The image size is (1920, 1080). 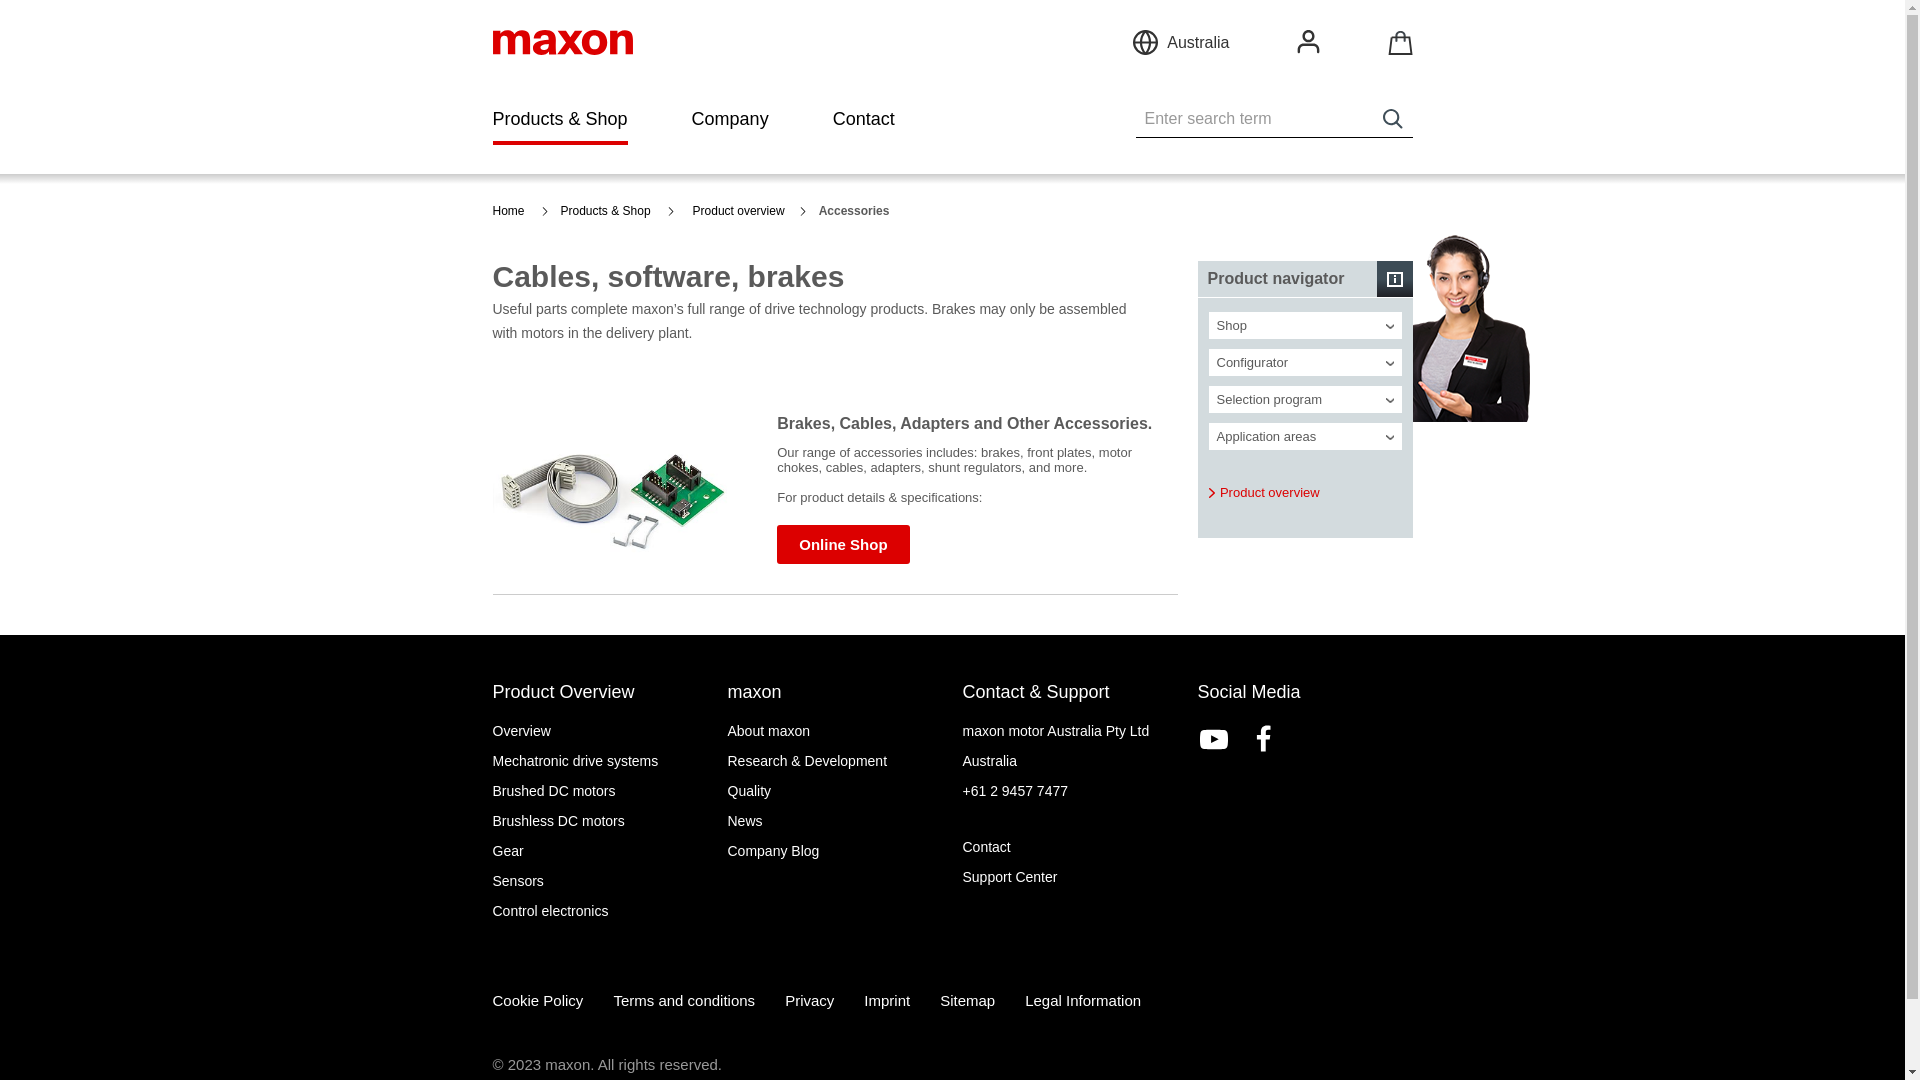 I want to click on Quality, so click(x=836, y=791).